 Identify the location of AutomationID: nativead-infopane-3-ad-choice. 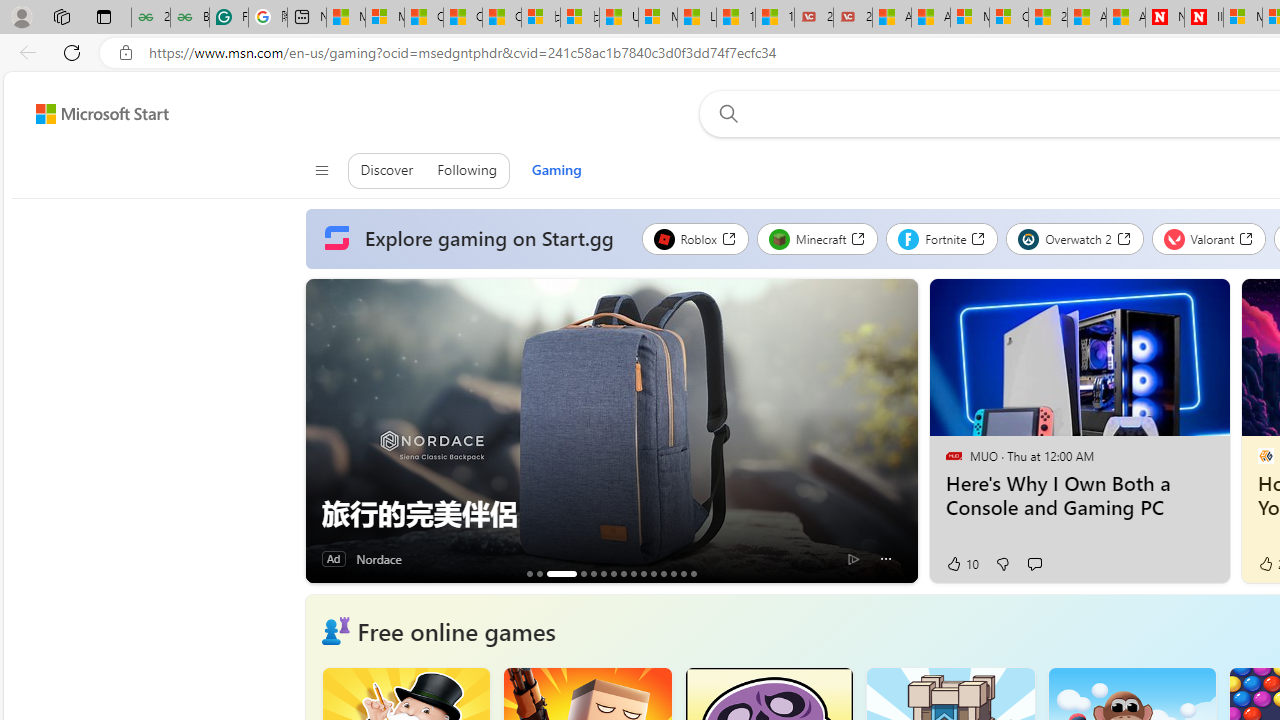
(854, 558).